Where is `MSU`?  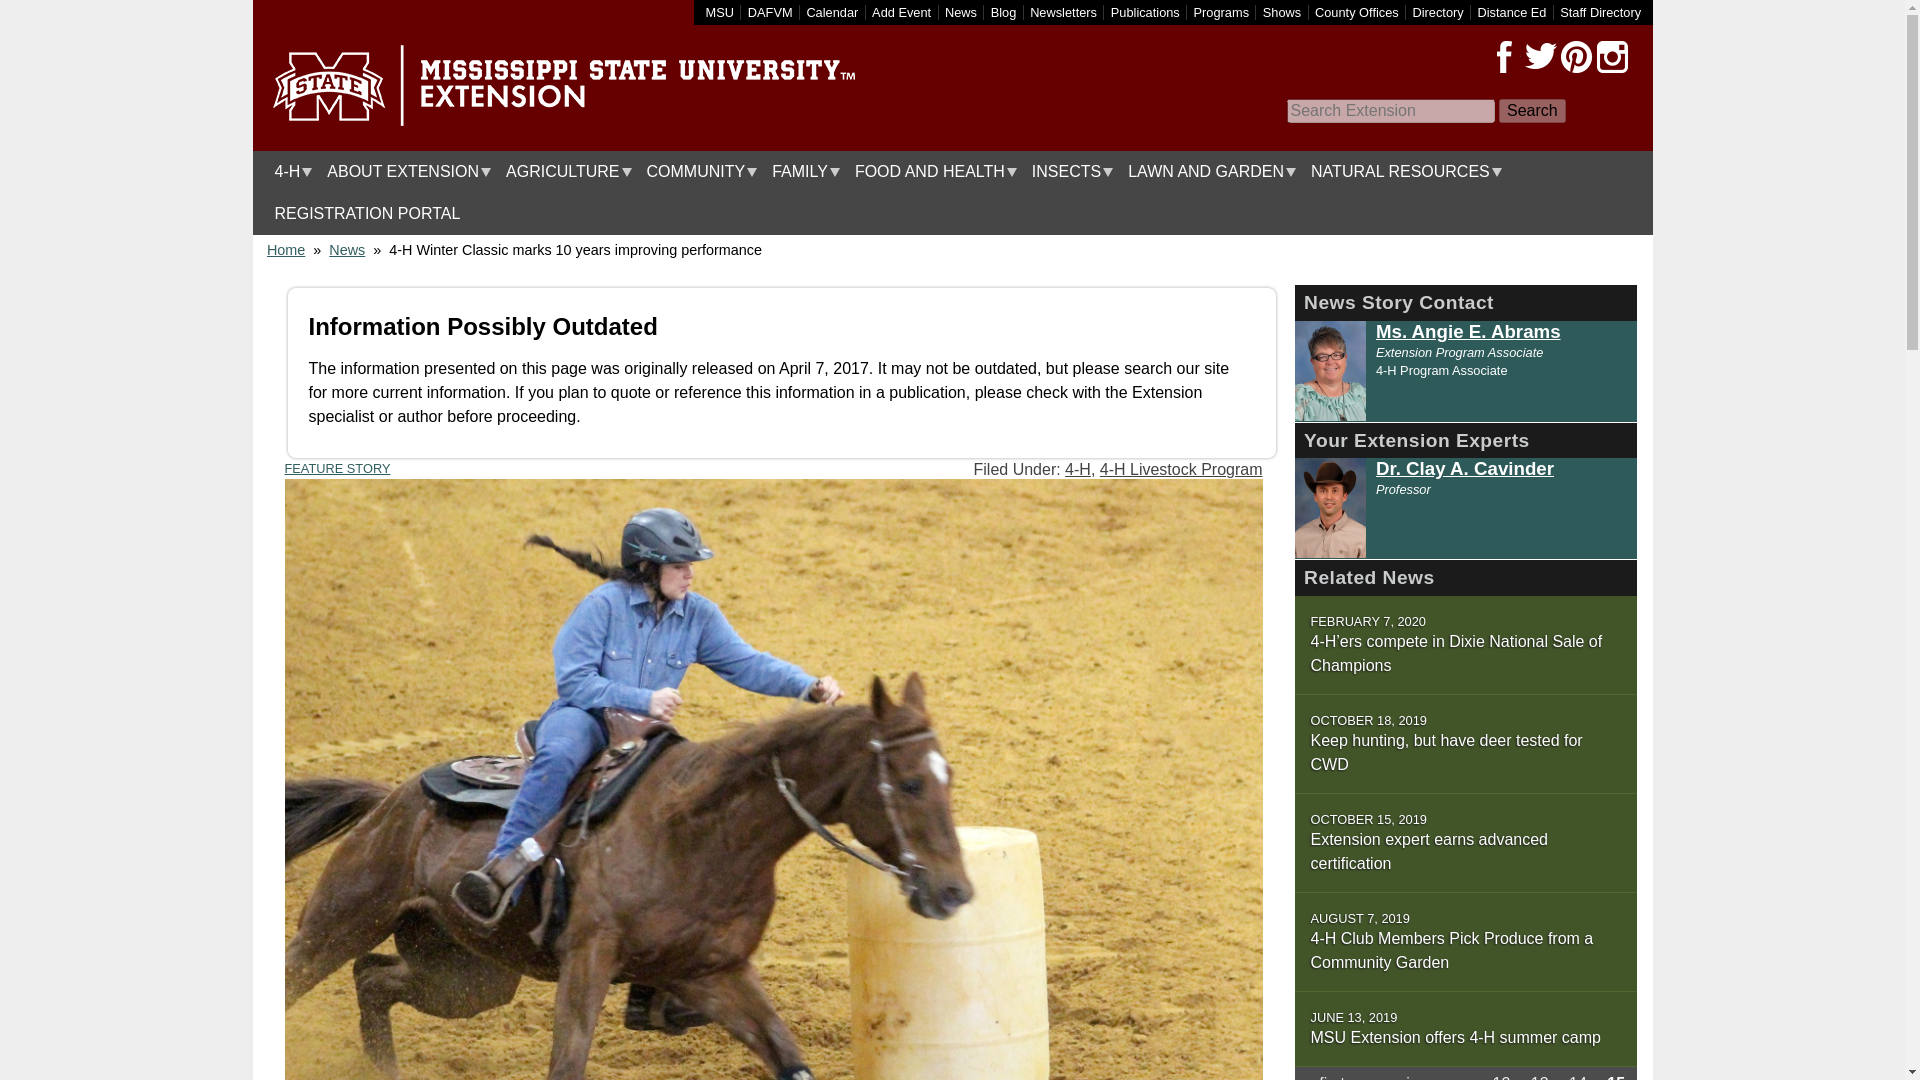 MSU is located at coordinates (720, 12).